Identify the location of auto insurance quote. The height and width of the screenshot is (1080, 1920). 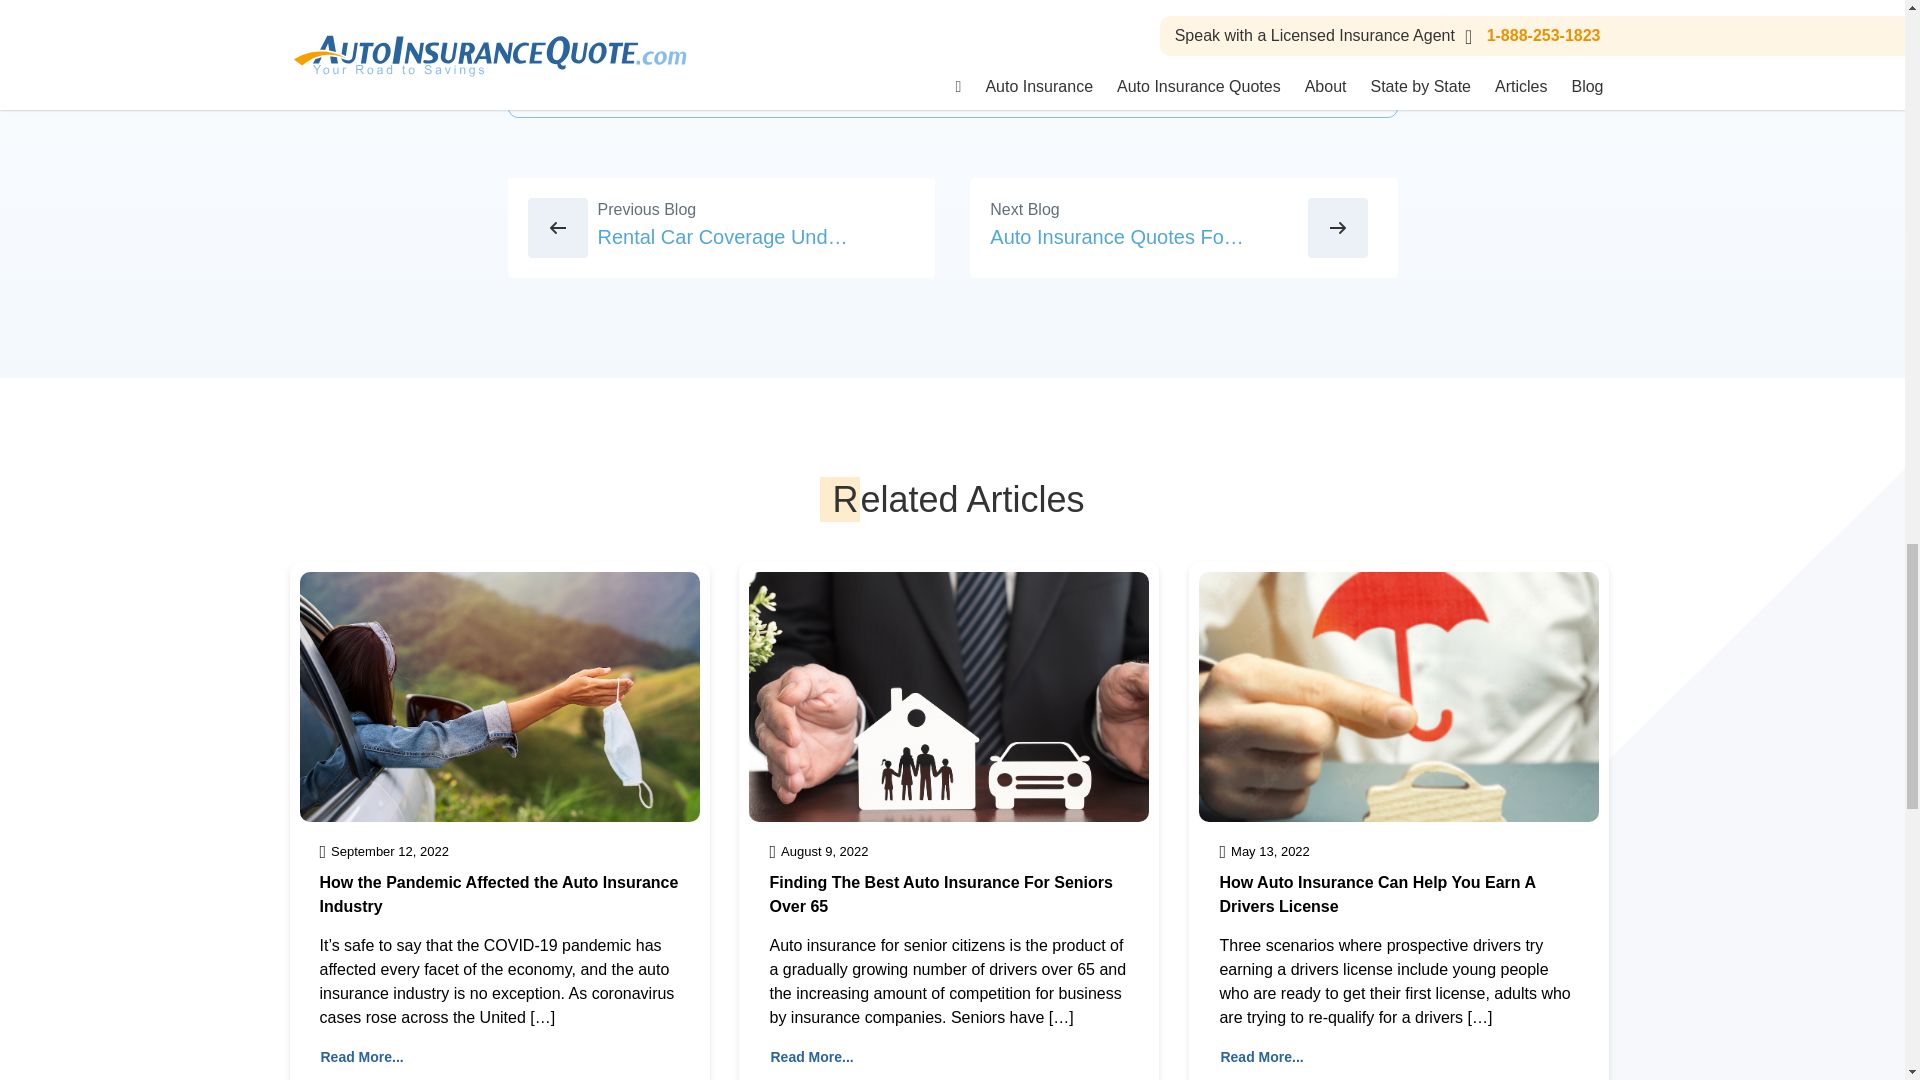
(678, 56).